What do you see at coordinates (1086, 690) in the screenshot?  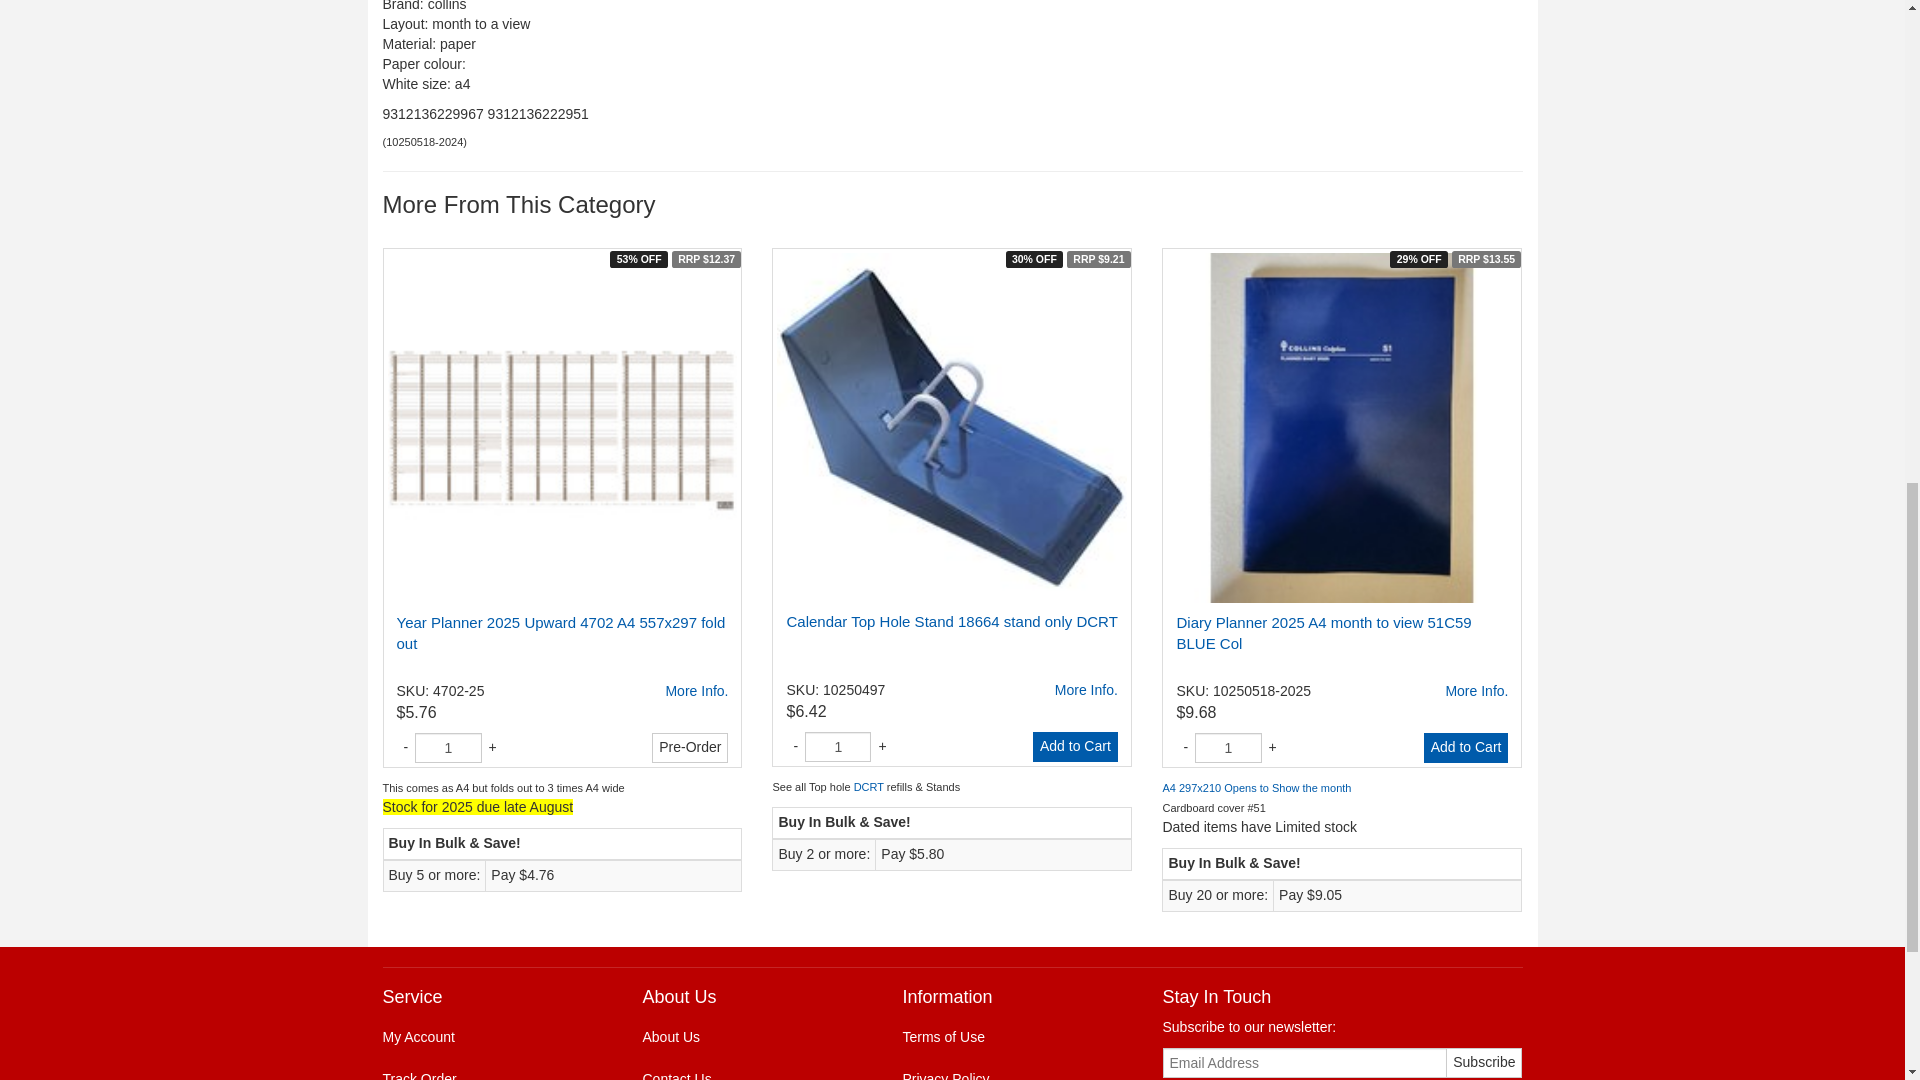 I see `Calendar Top Hole Stand 18664 stand only DCRT` at bounding box center [1086, 690].